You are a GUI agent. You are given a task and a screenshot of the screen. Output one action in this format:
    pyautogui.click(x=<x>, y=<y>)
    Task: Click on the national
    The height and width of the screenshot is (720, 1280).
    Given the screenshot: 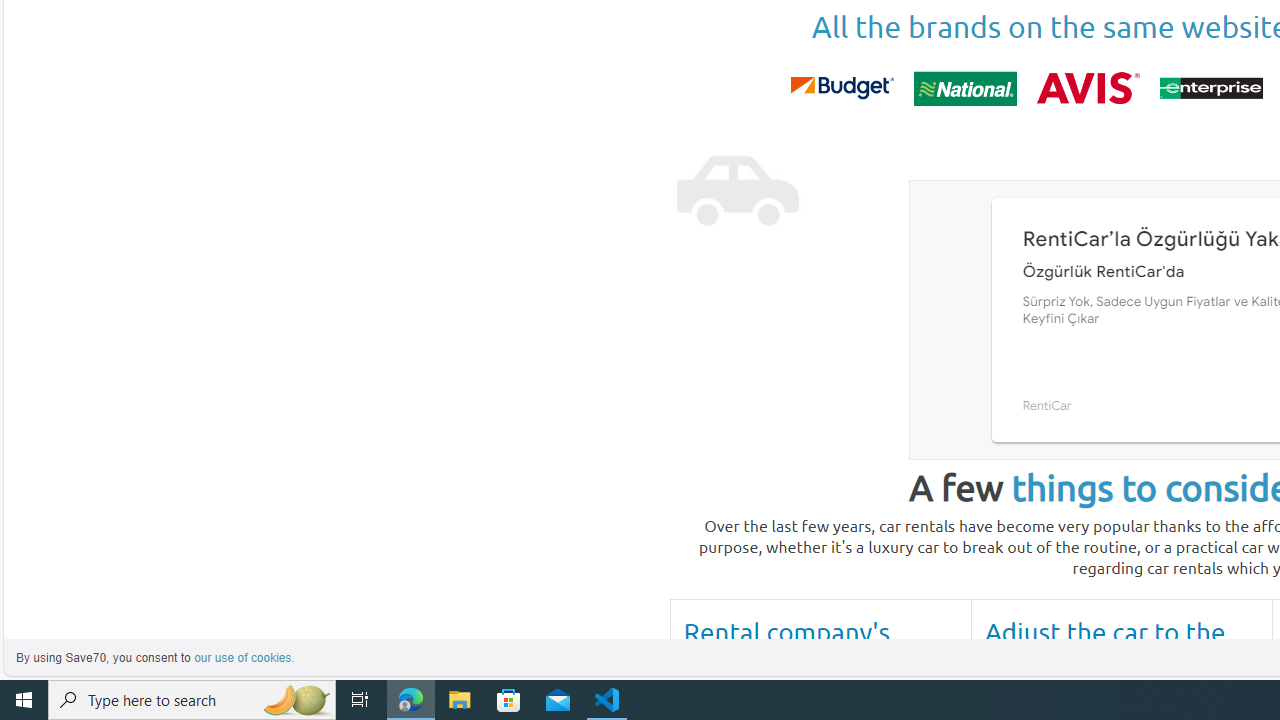 What is the action you would take?
    pyautogui.click(x=964, y=88)
    